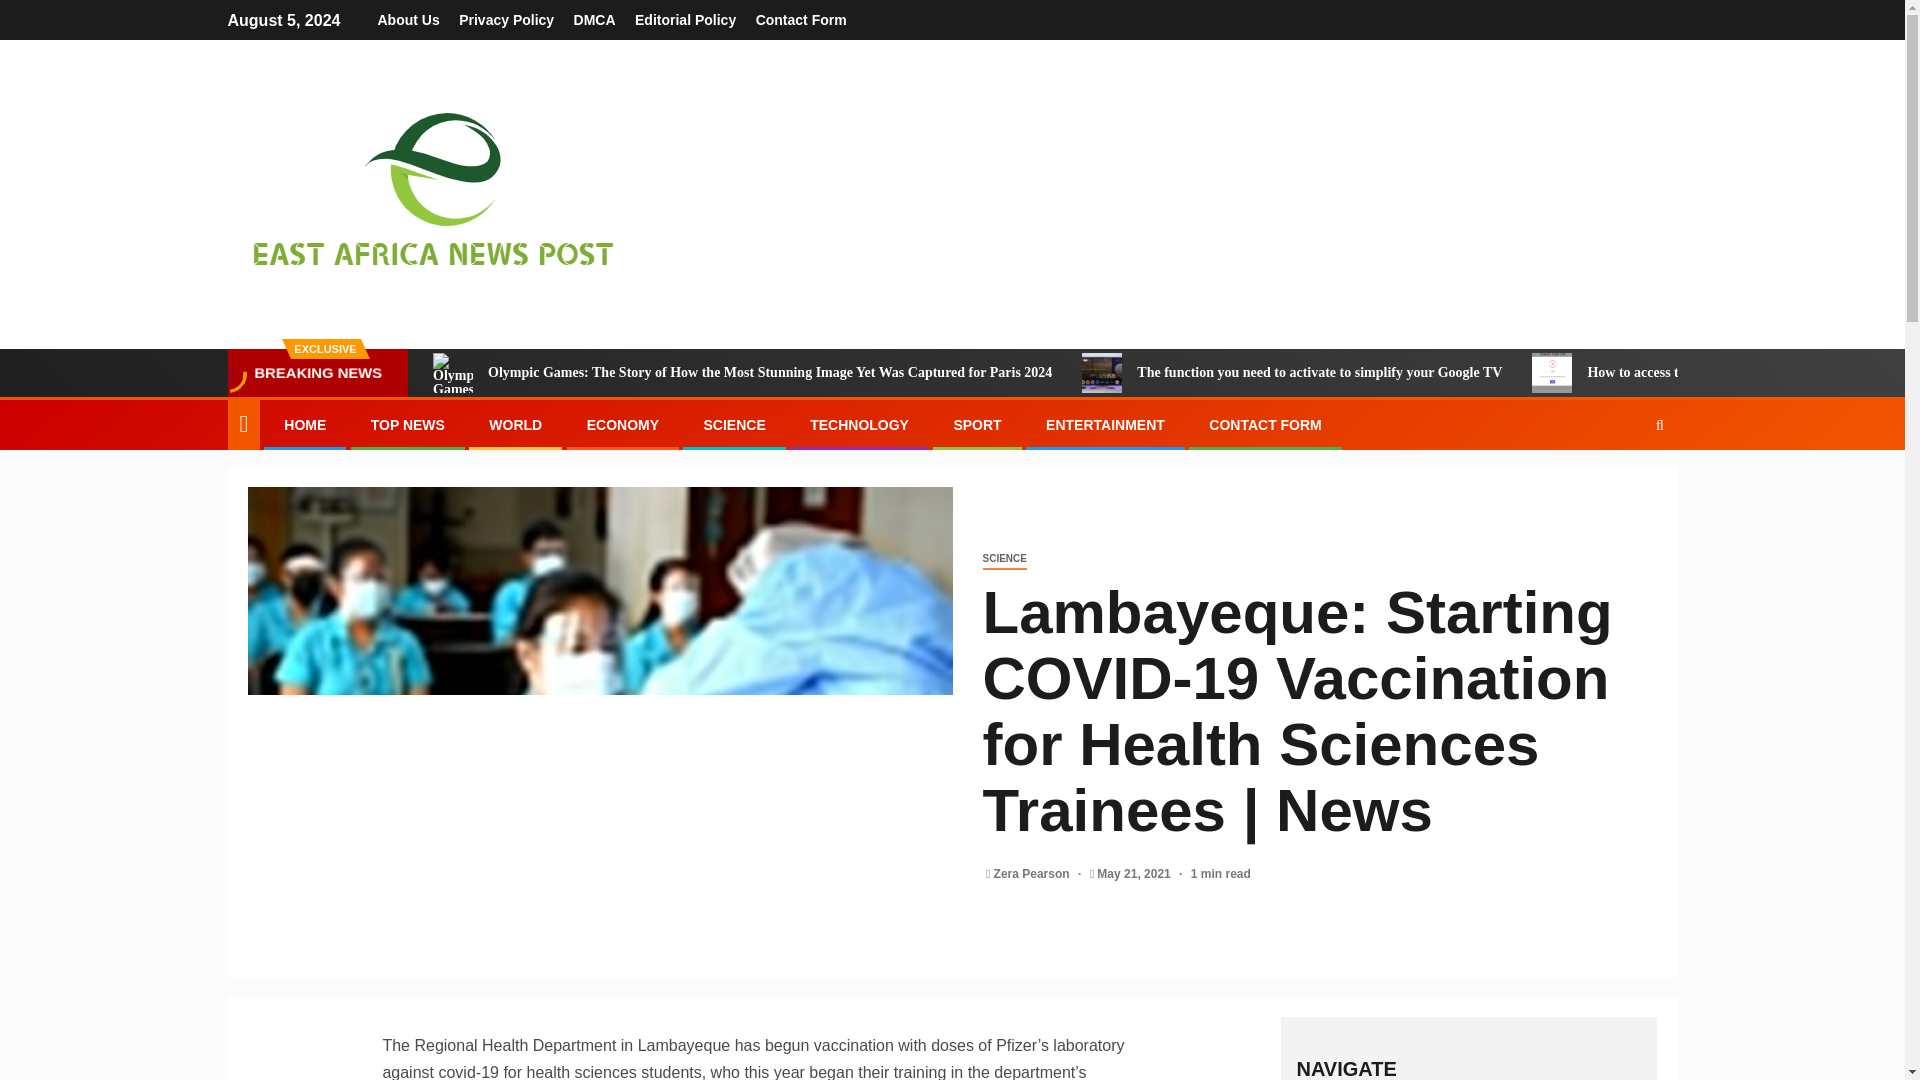  Describe the element at coordinates (976, 424) in the screenshot. I see `SPORT` at that location.